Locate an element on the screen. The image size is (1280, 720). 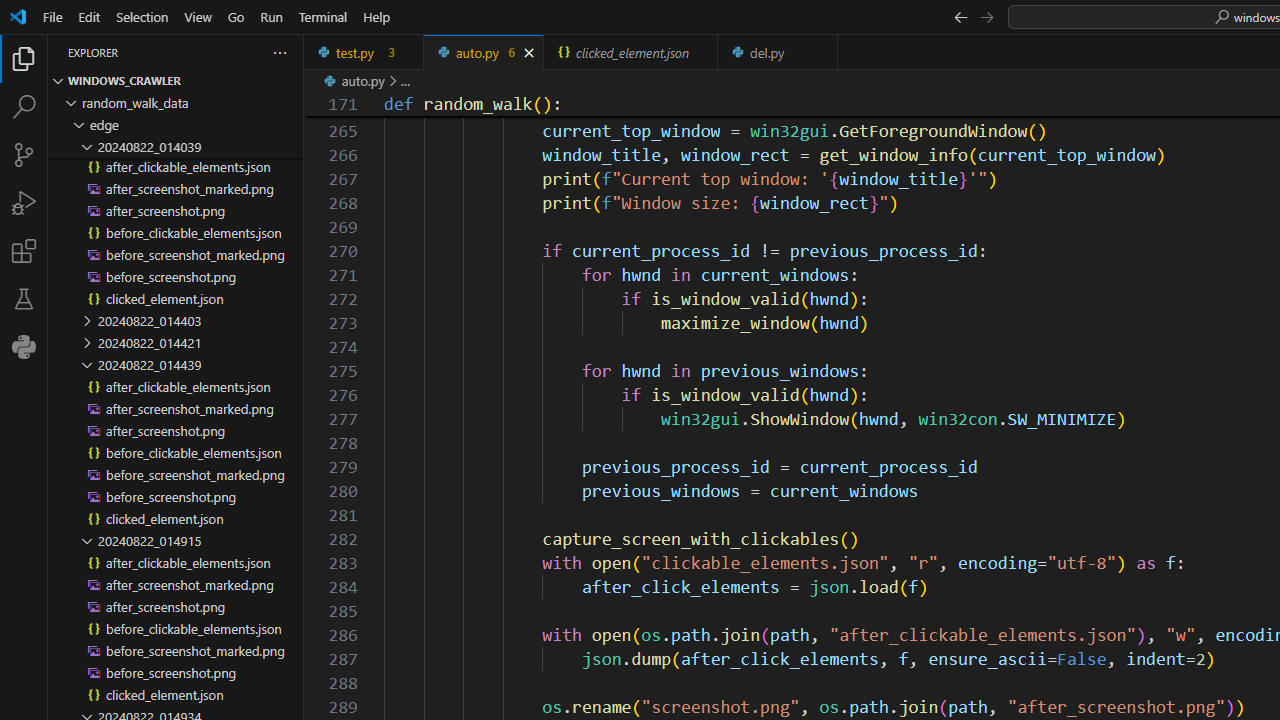
Explorer Section: windows_crawler is located at coordinates (176, 80).